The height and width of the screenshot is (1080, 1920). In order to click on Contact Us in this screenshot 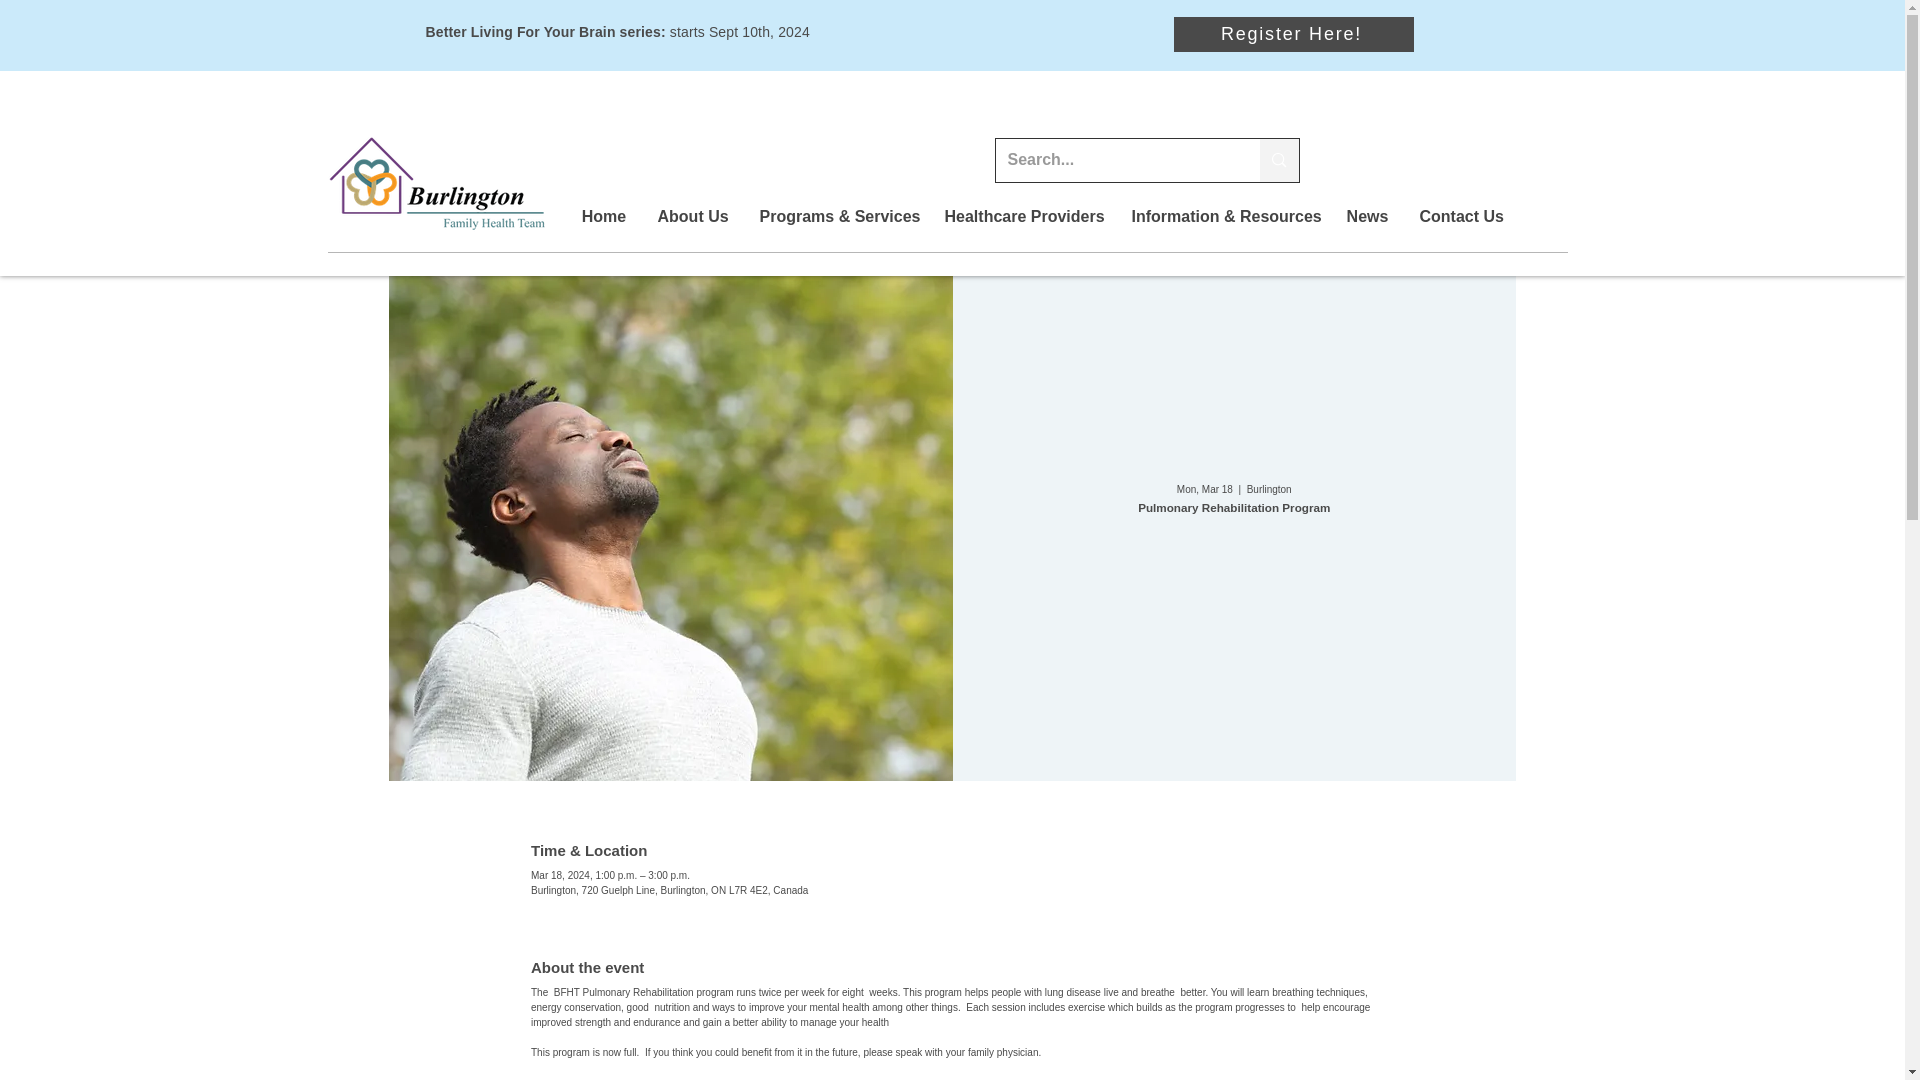, I will do `click(1460, 216)`.